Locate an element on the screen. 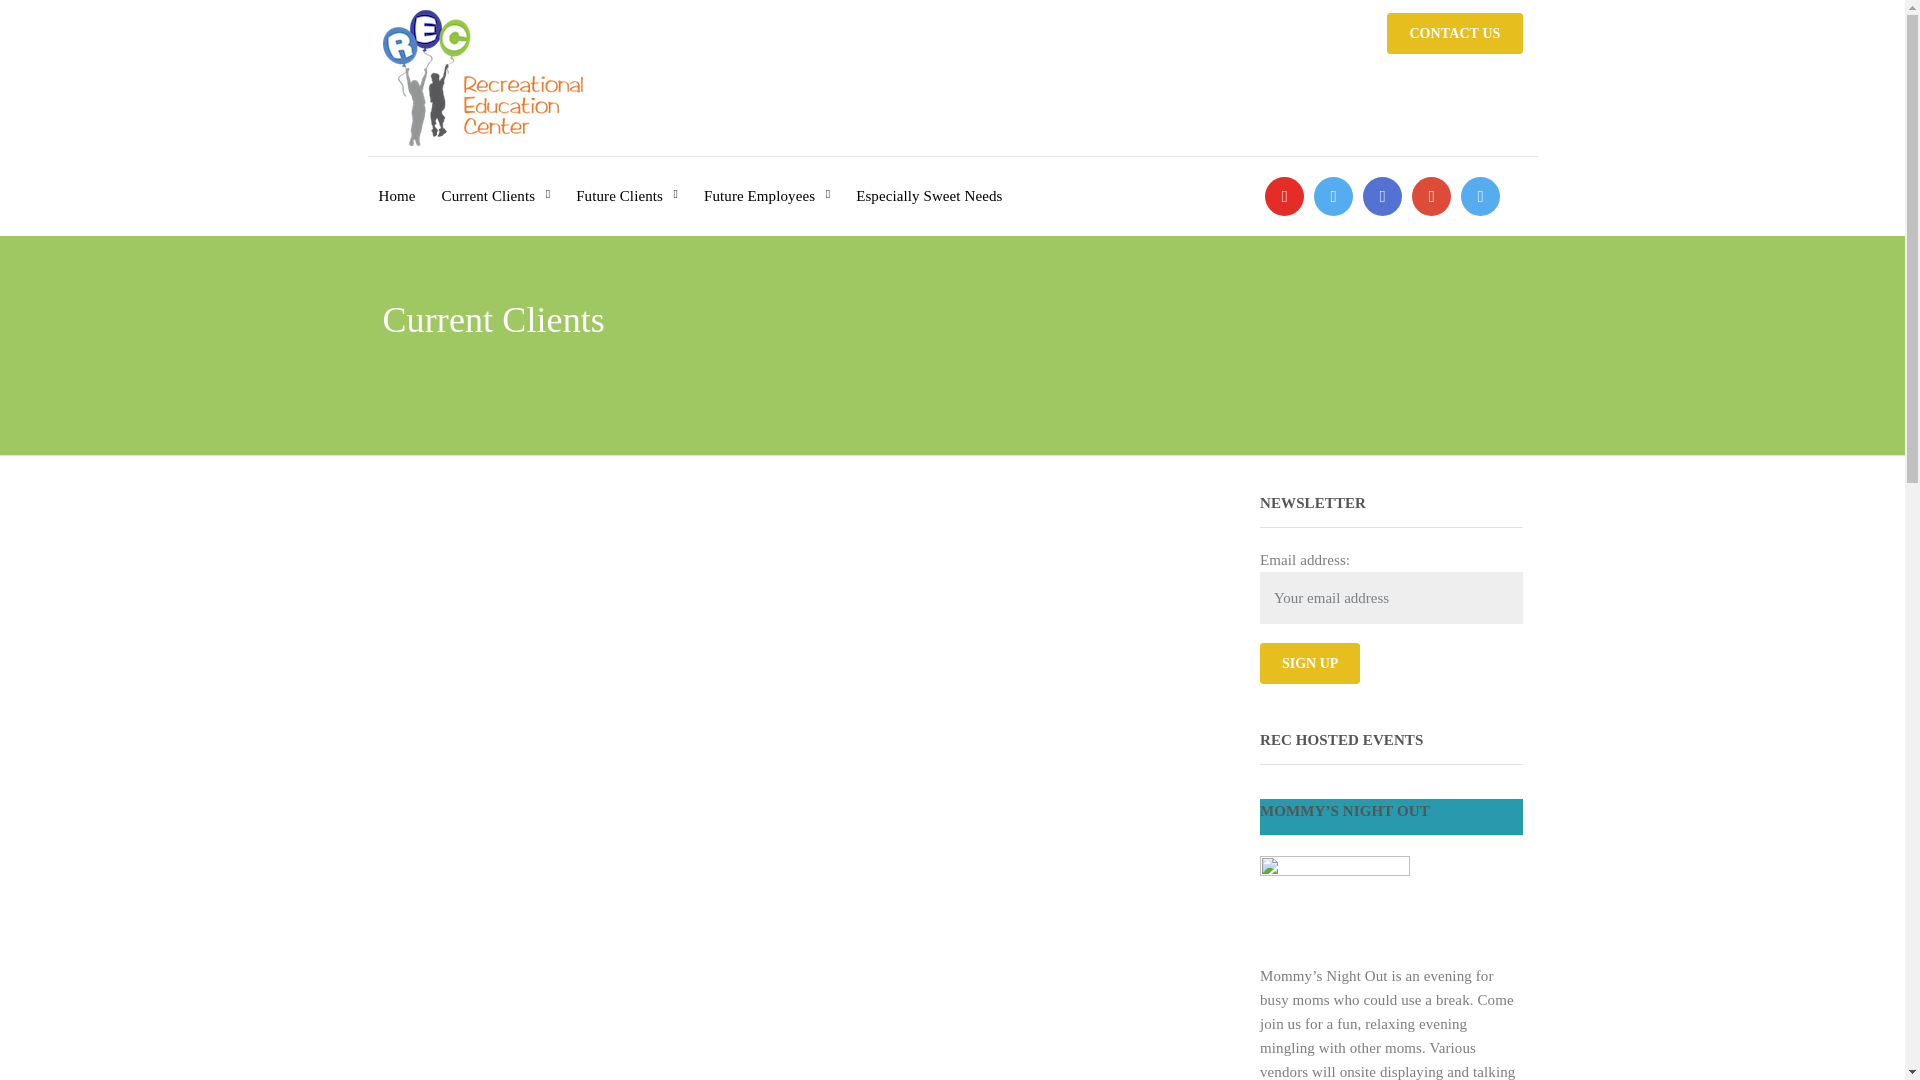 The width and height of the screenshot is (1920, 1080). Especially Sweet Needs is located at coordinates (929, 182).